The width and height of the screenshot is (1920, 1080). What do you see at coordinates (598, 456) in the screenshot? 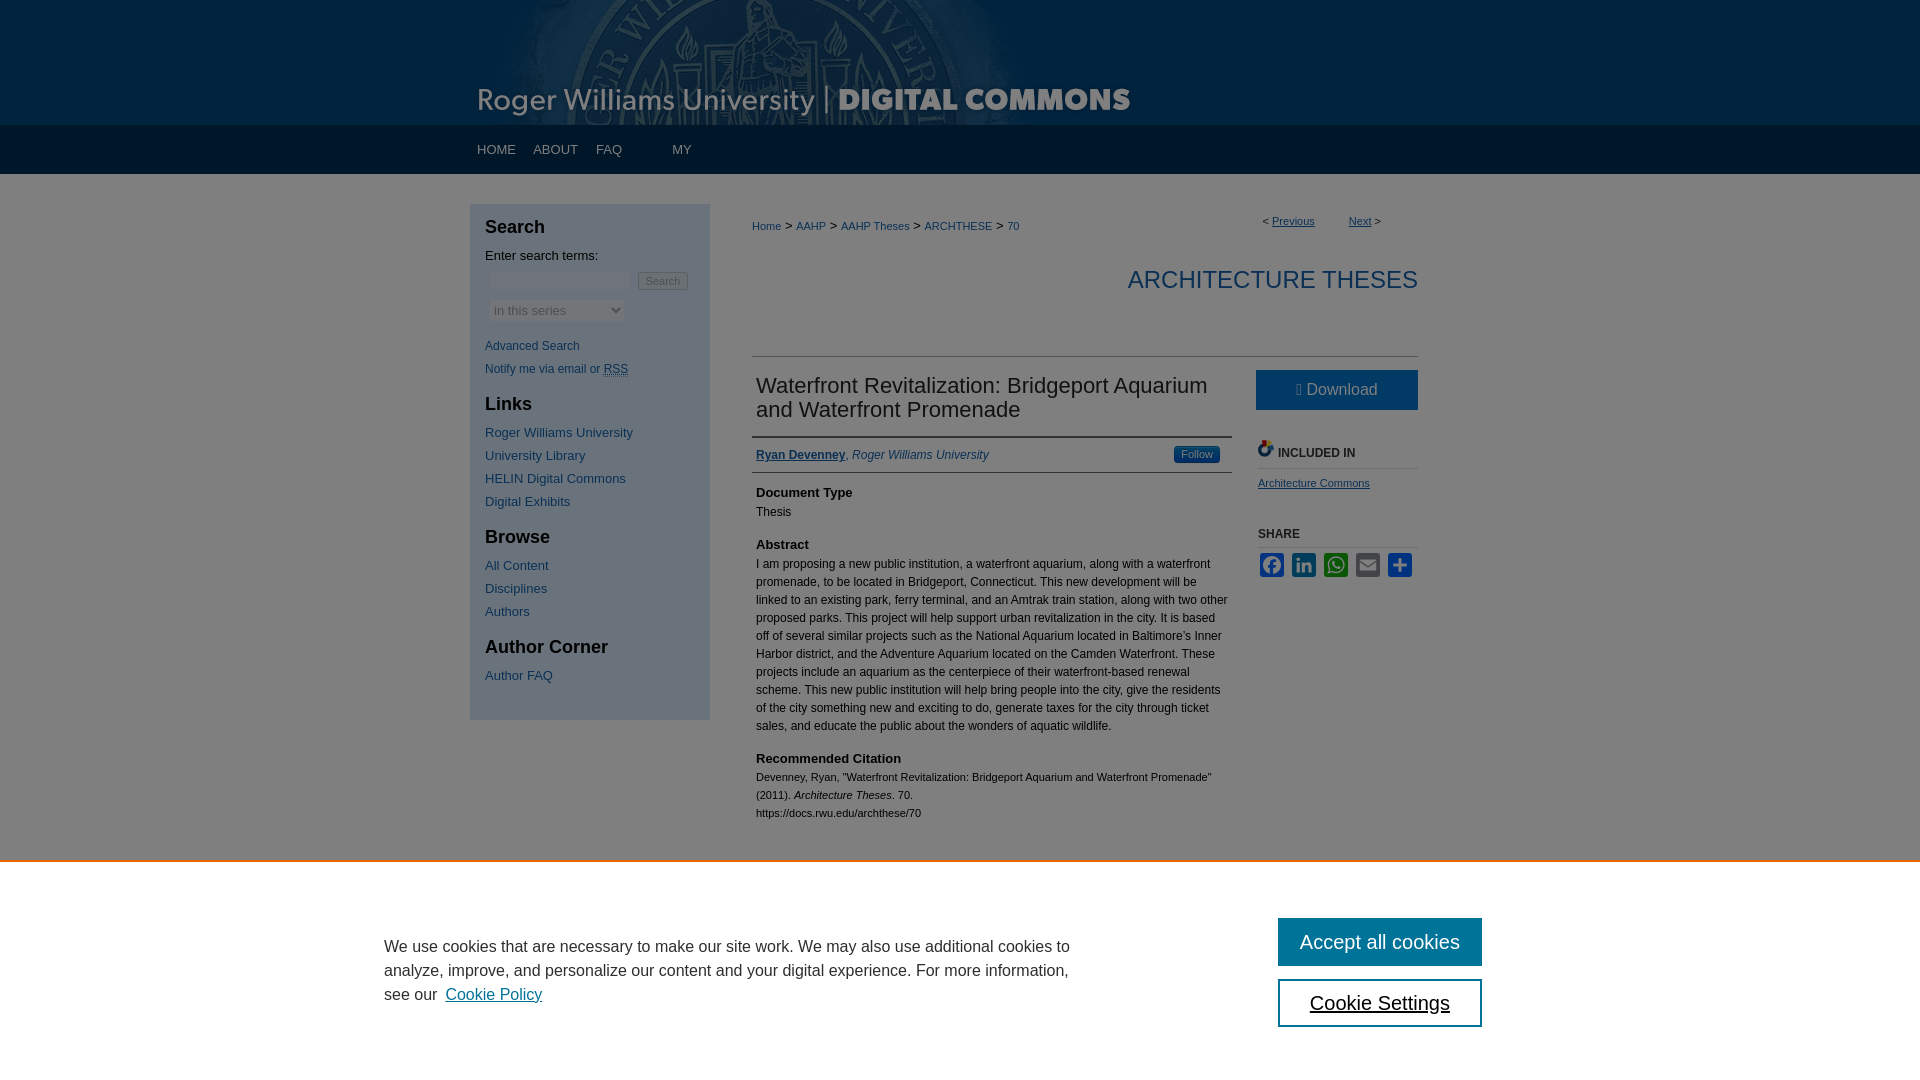
I see `University Library` at bounding box center [598, 456].